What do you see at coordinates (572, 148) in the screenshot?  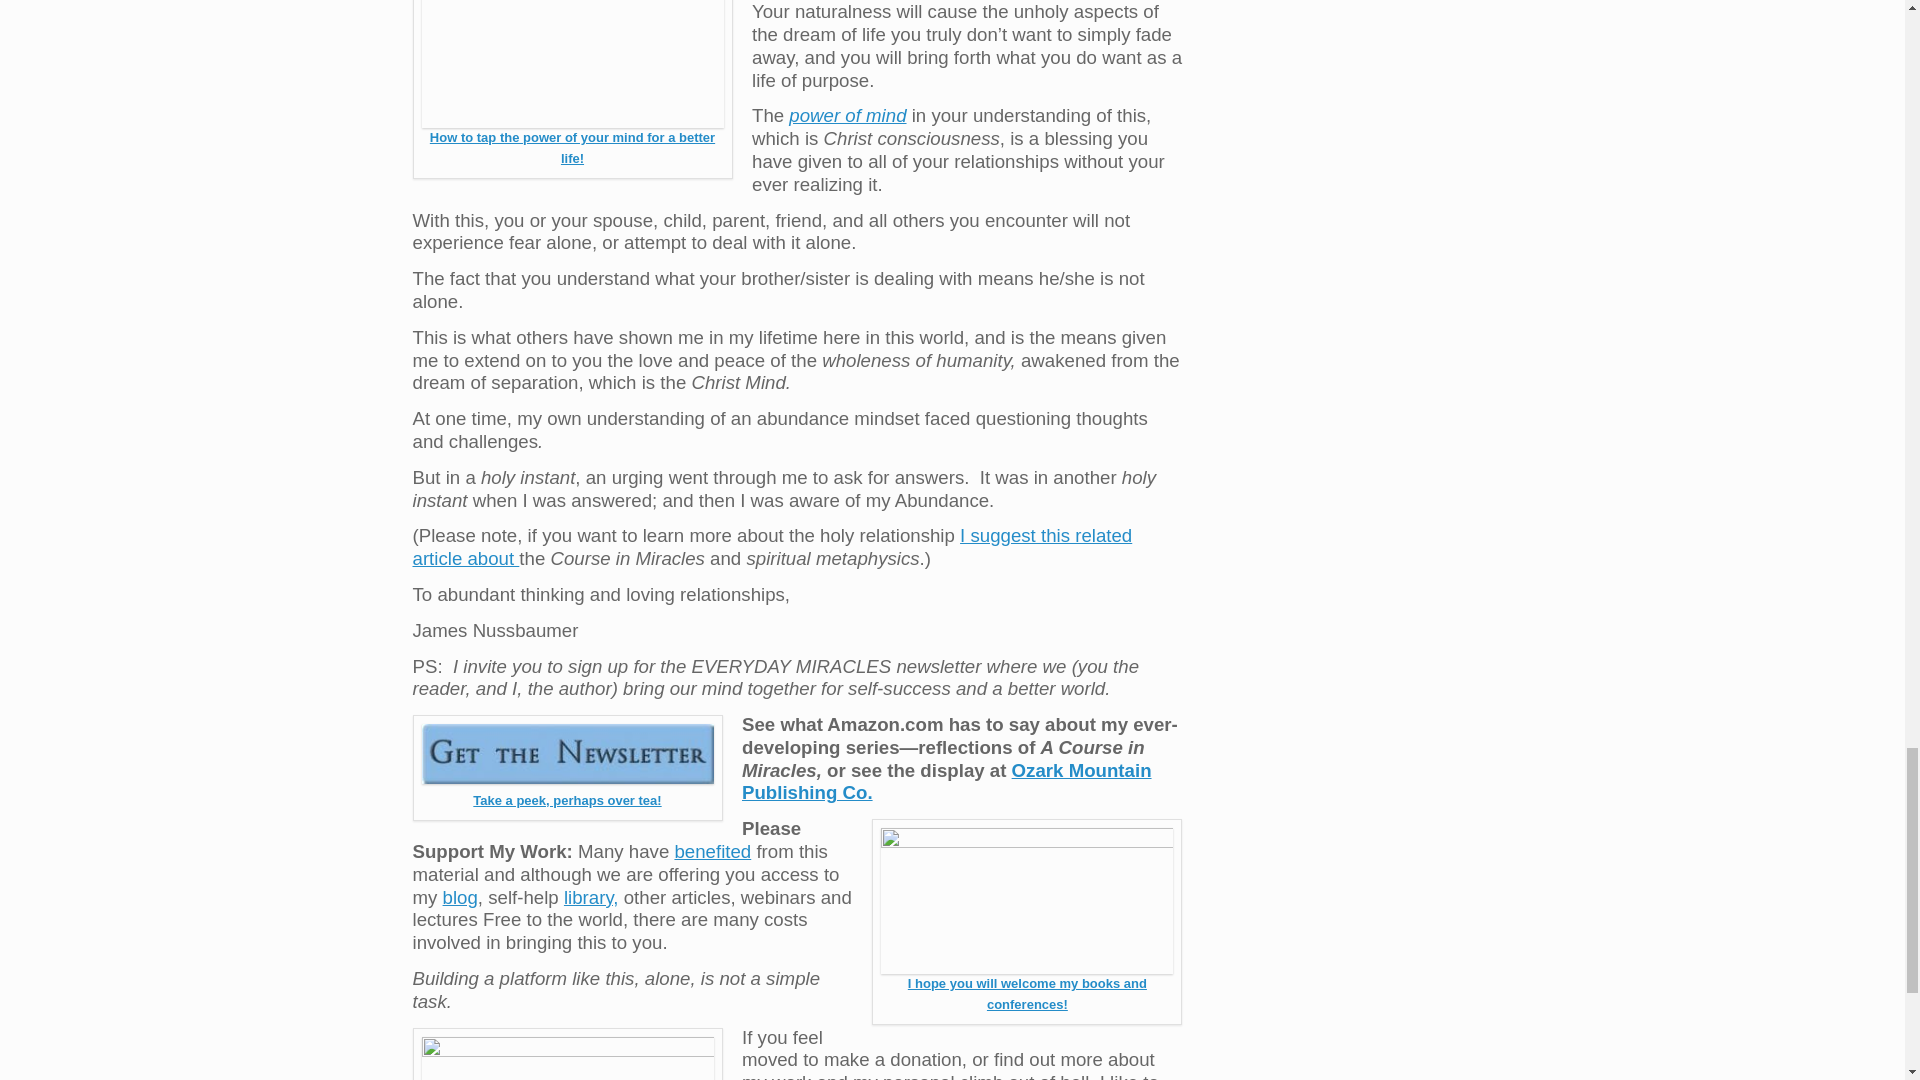 I see `How to tap the power of your mind for a better life!` at bounding box center [572, 148].